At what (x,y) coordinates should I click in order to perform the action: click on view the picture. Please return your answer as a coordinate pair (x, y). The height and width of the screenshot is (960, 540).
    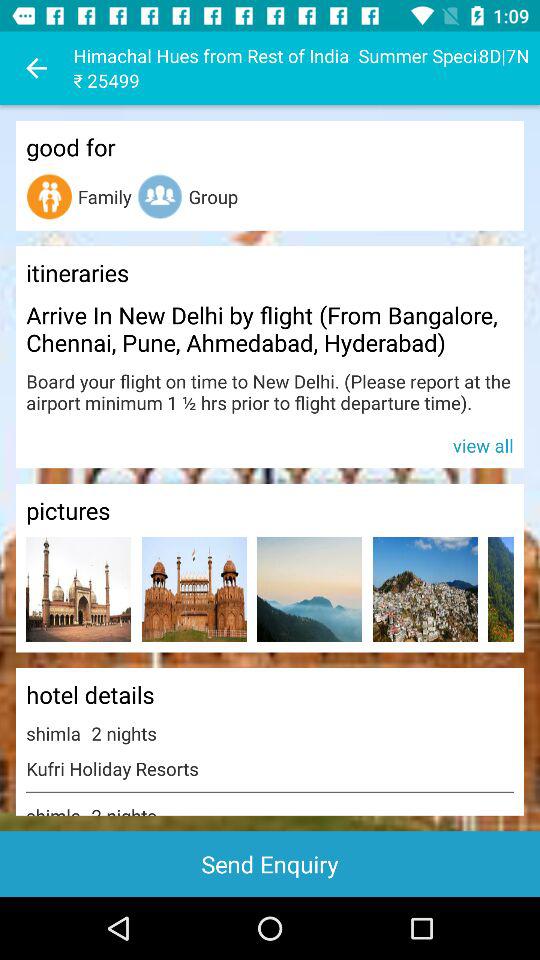
    Looking at the image, I should click on (310, 590).